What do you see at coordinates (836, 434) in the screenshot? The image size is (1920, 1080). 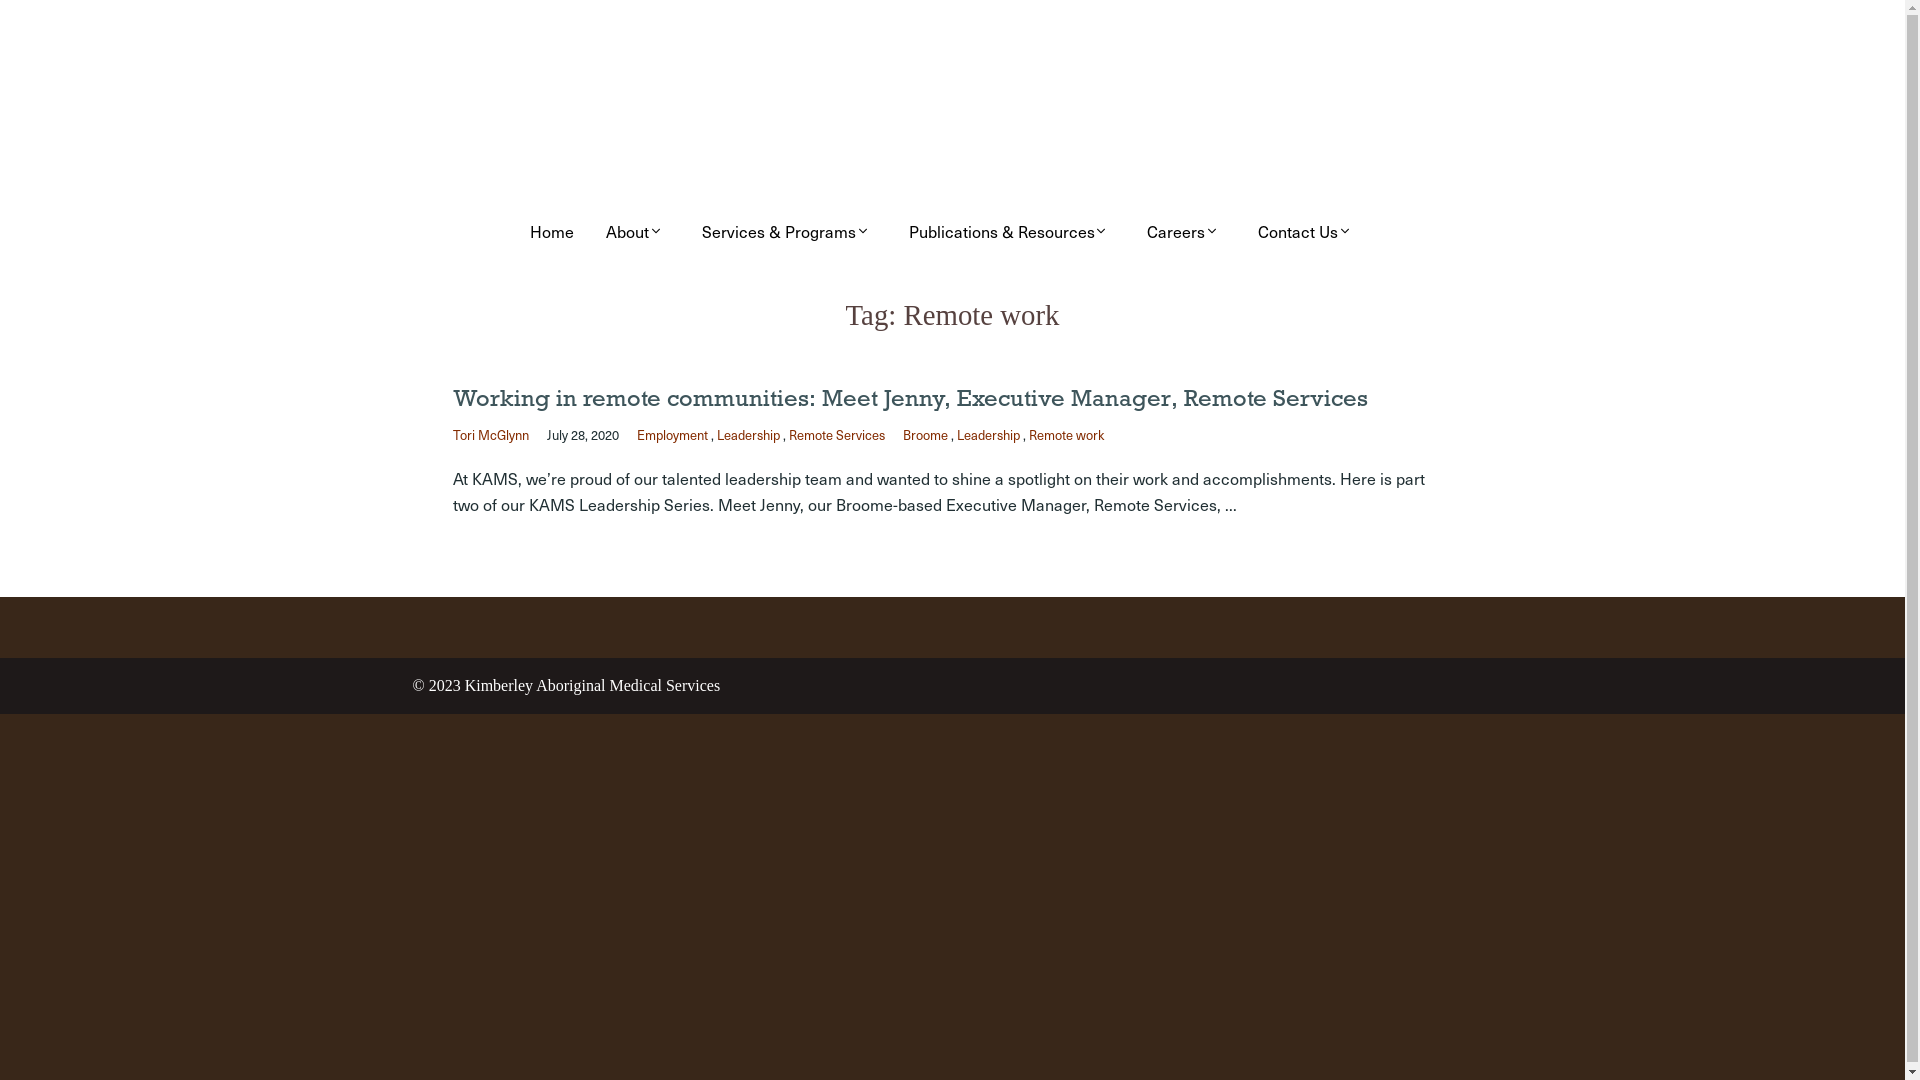 I see `Remote Services` at bounding box center [836, 434].